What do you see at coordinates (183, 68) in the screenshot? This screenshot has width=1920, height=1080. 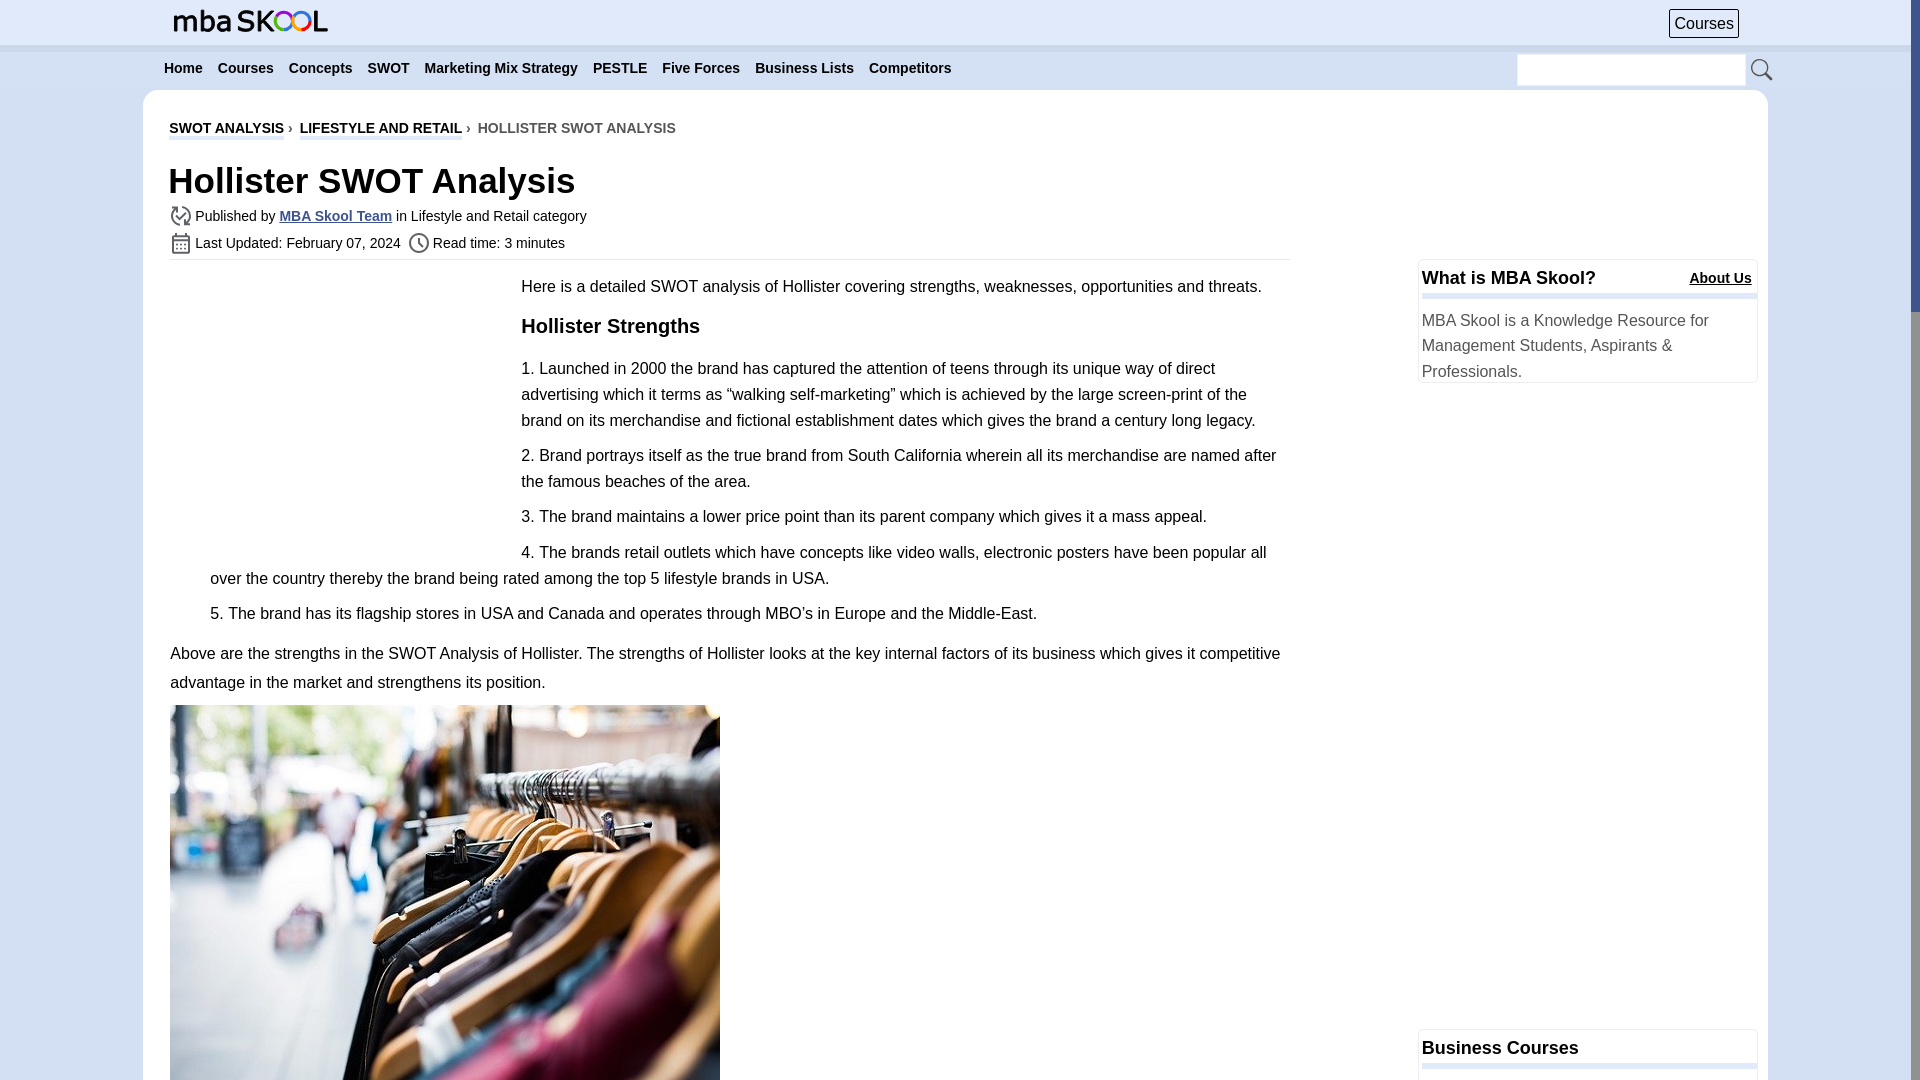 I see `Home` at bounding box center [183, 68].